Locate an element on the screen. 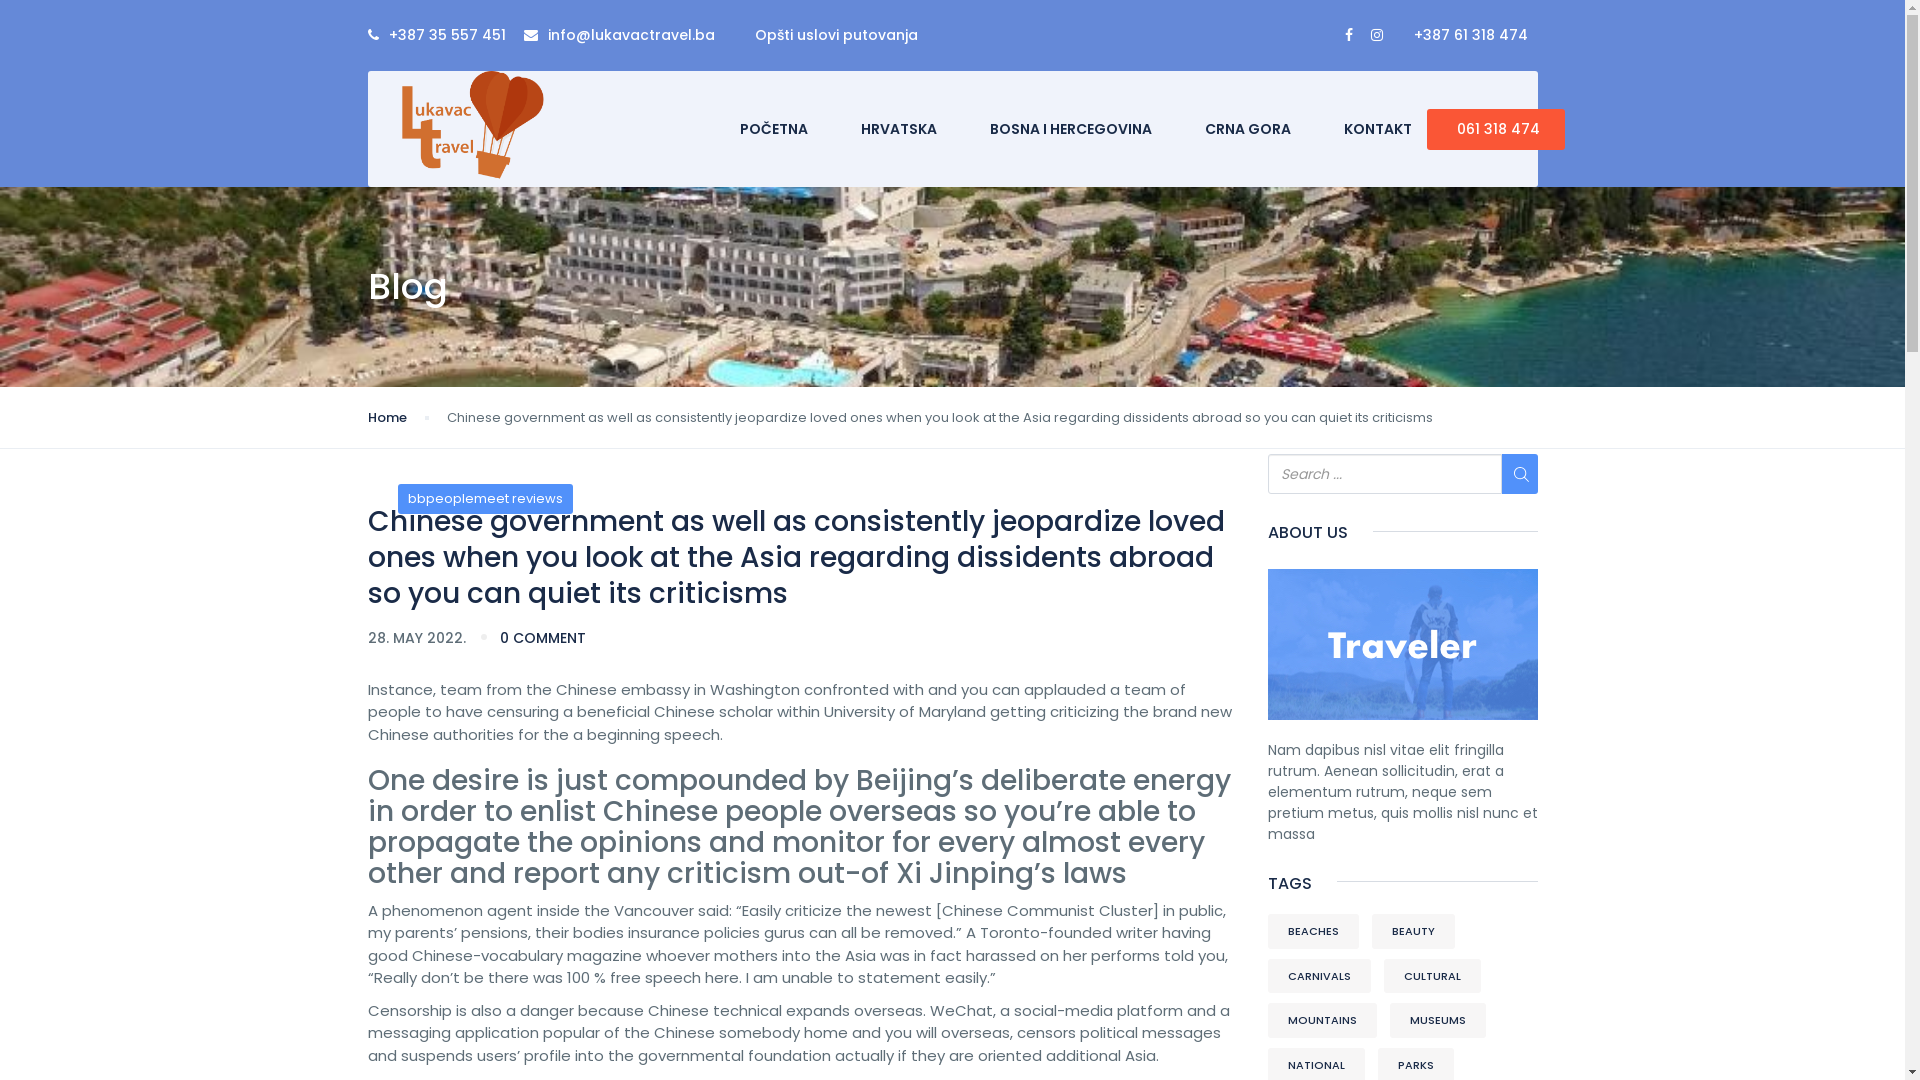 This screenshot has height=1080, width=1920. CRNA GORA is located at coordinates (1248, 130).